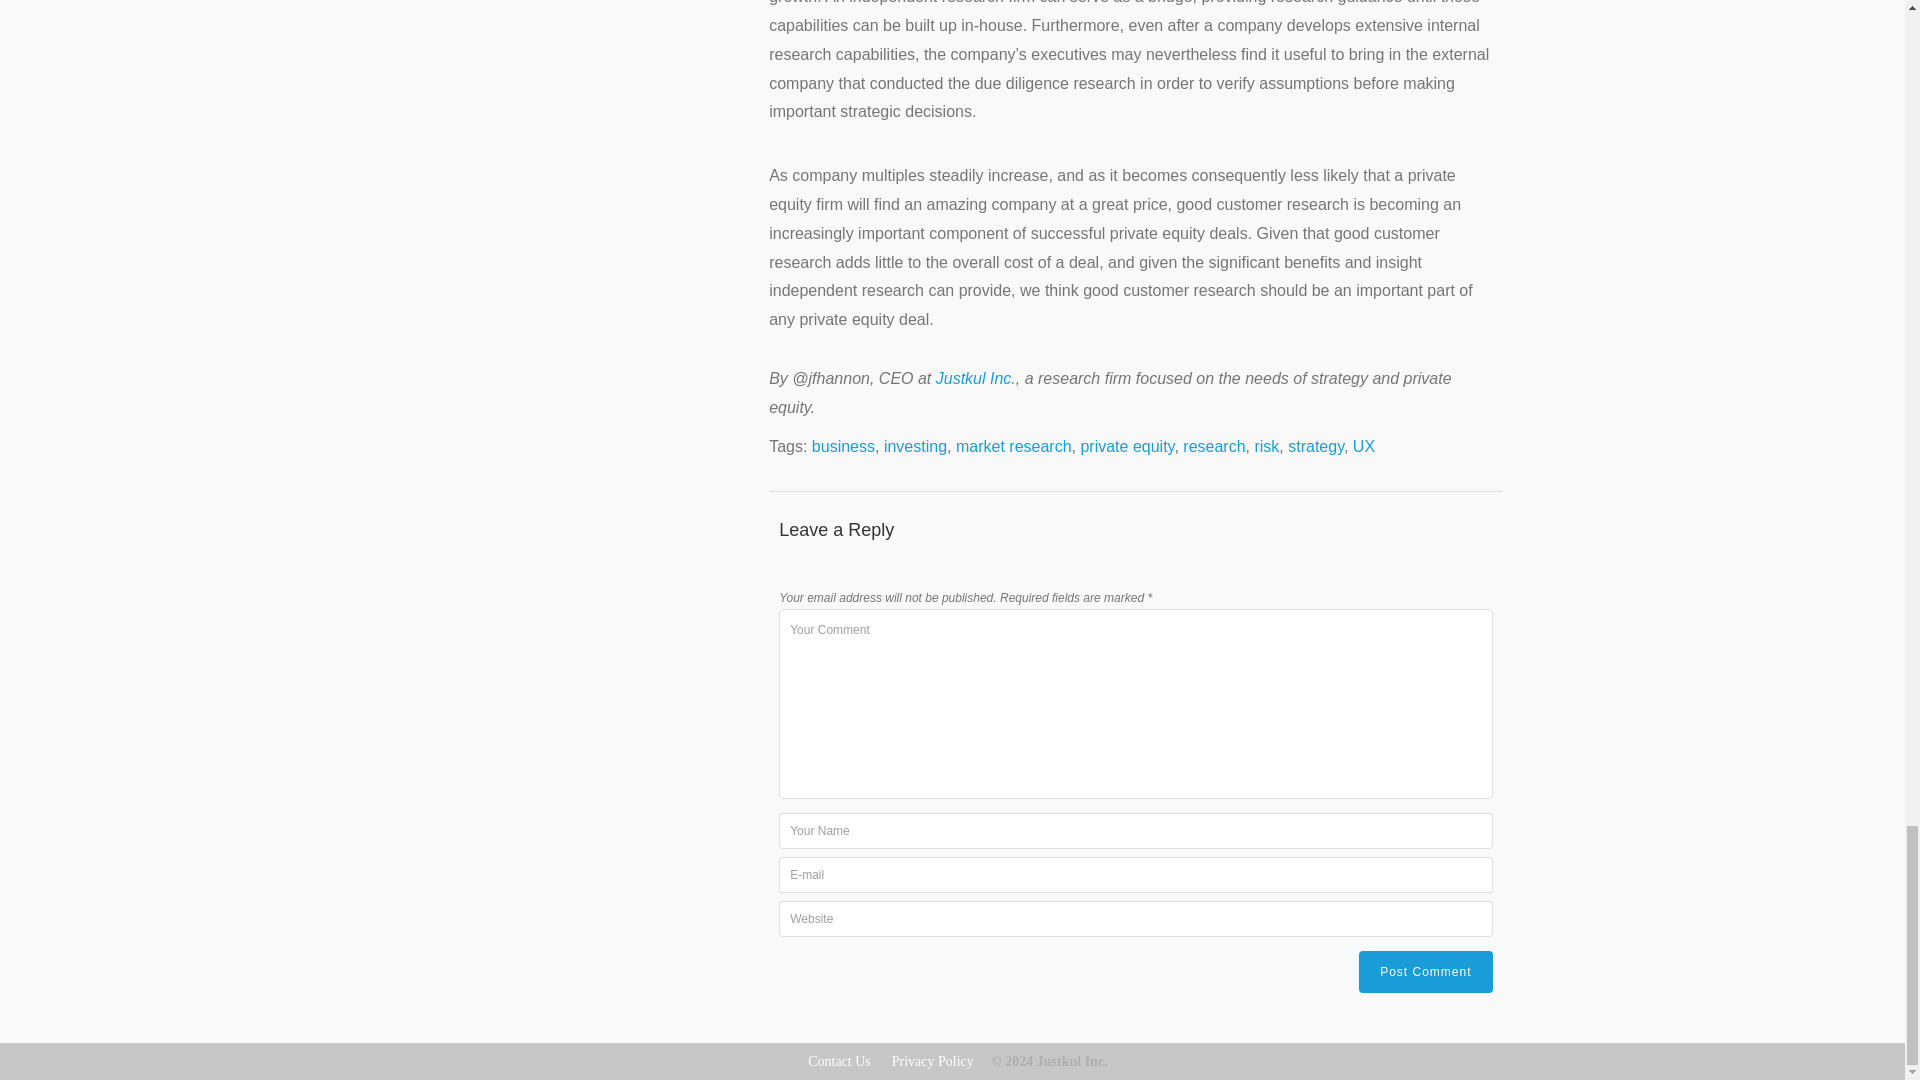 Image resolution: width=1920 pixels, height=1080 pixels. Describe the element at coordinates (1425, 972) in the screenshot. I see `Post Comment` at that location.